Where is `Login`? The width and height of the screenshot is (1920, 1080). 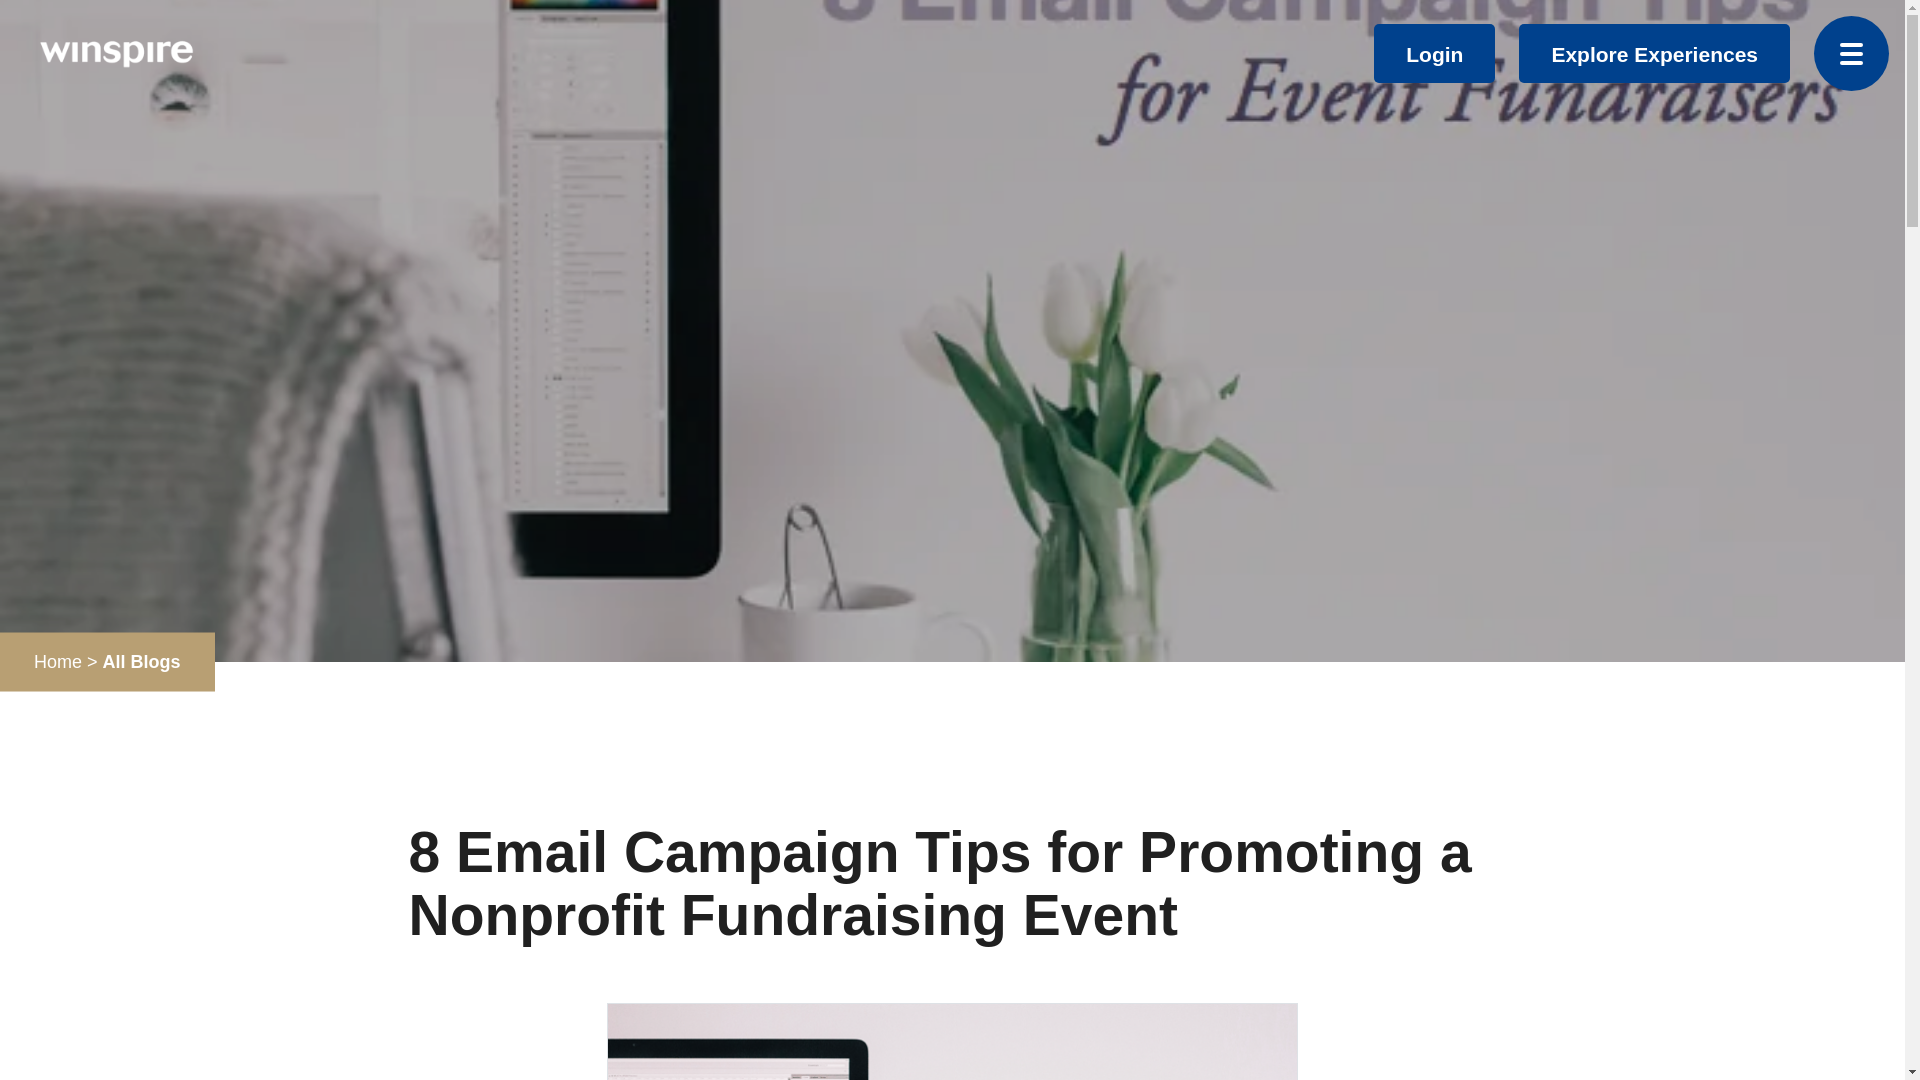 Login is located at coordinates (1434, 54).